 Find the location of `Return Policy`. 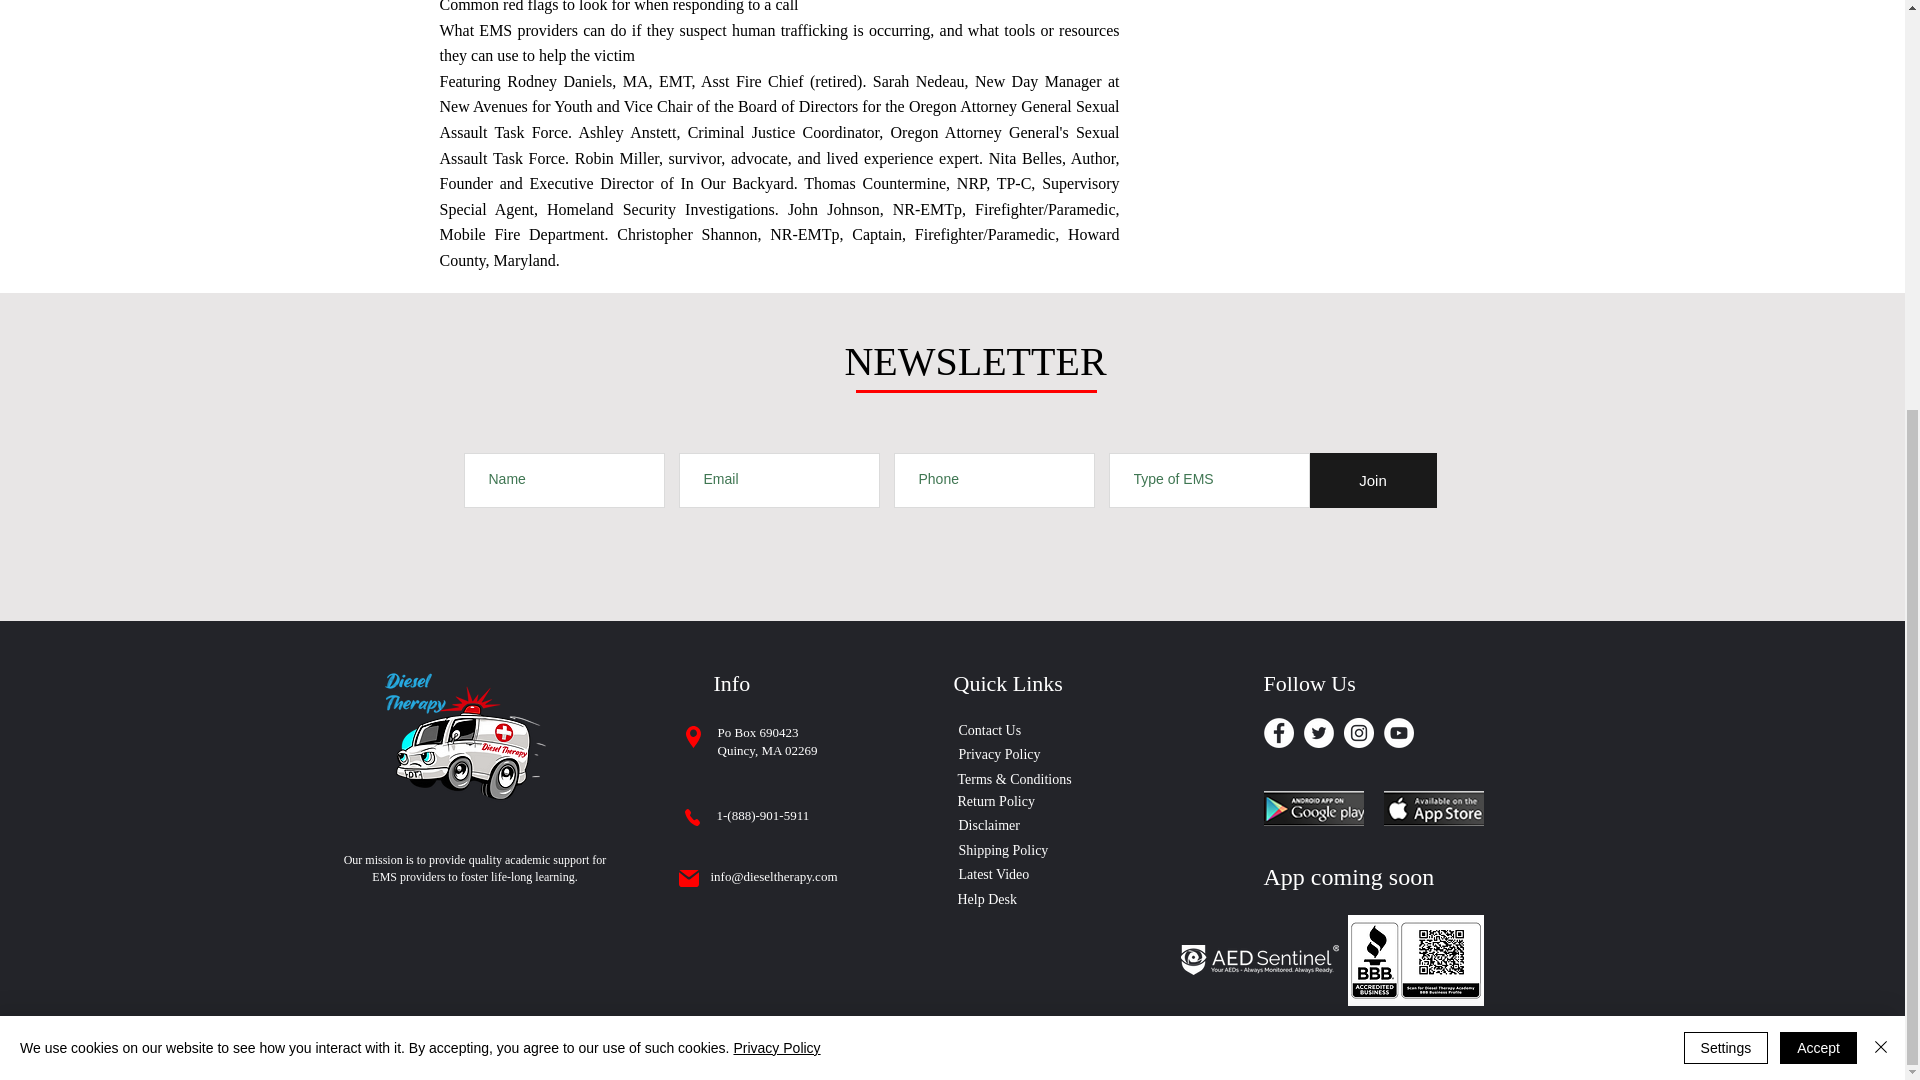

Return Policy is located at coordinates (1021, 802).